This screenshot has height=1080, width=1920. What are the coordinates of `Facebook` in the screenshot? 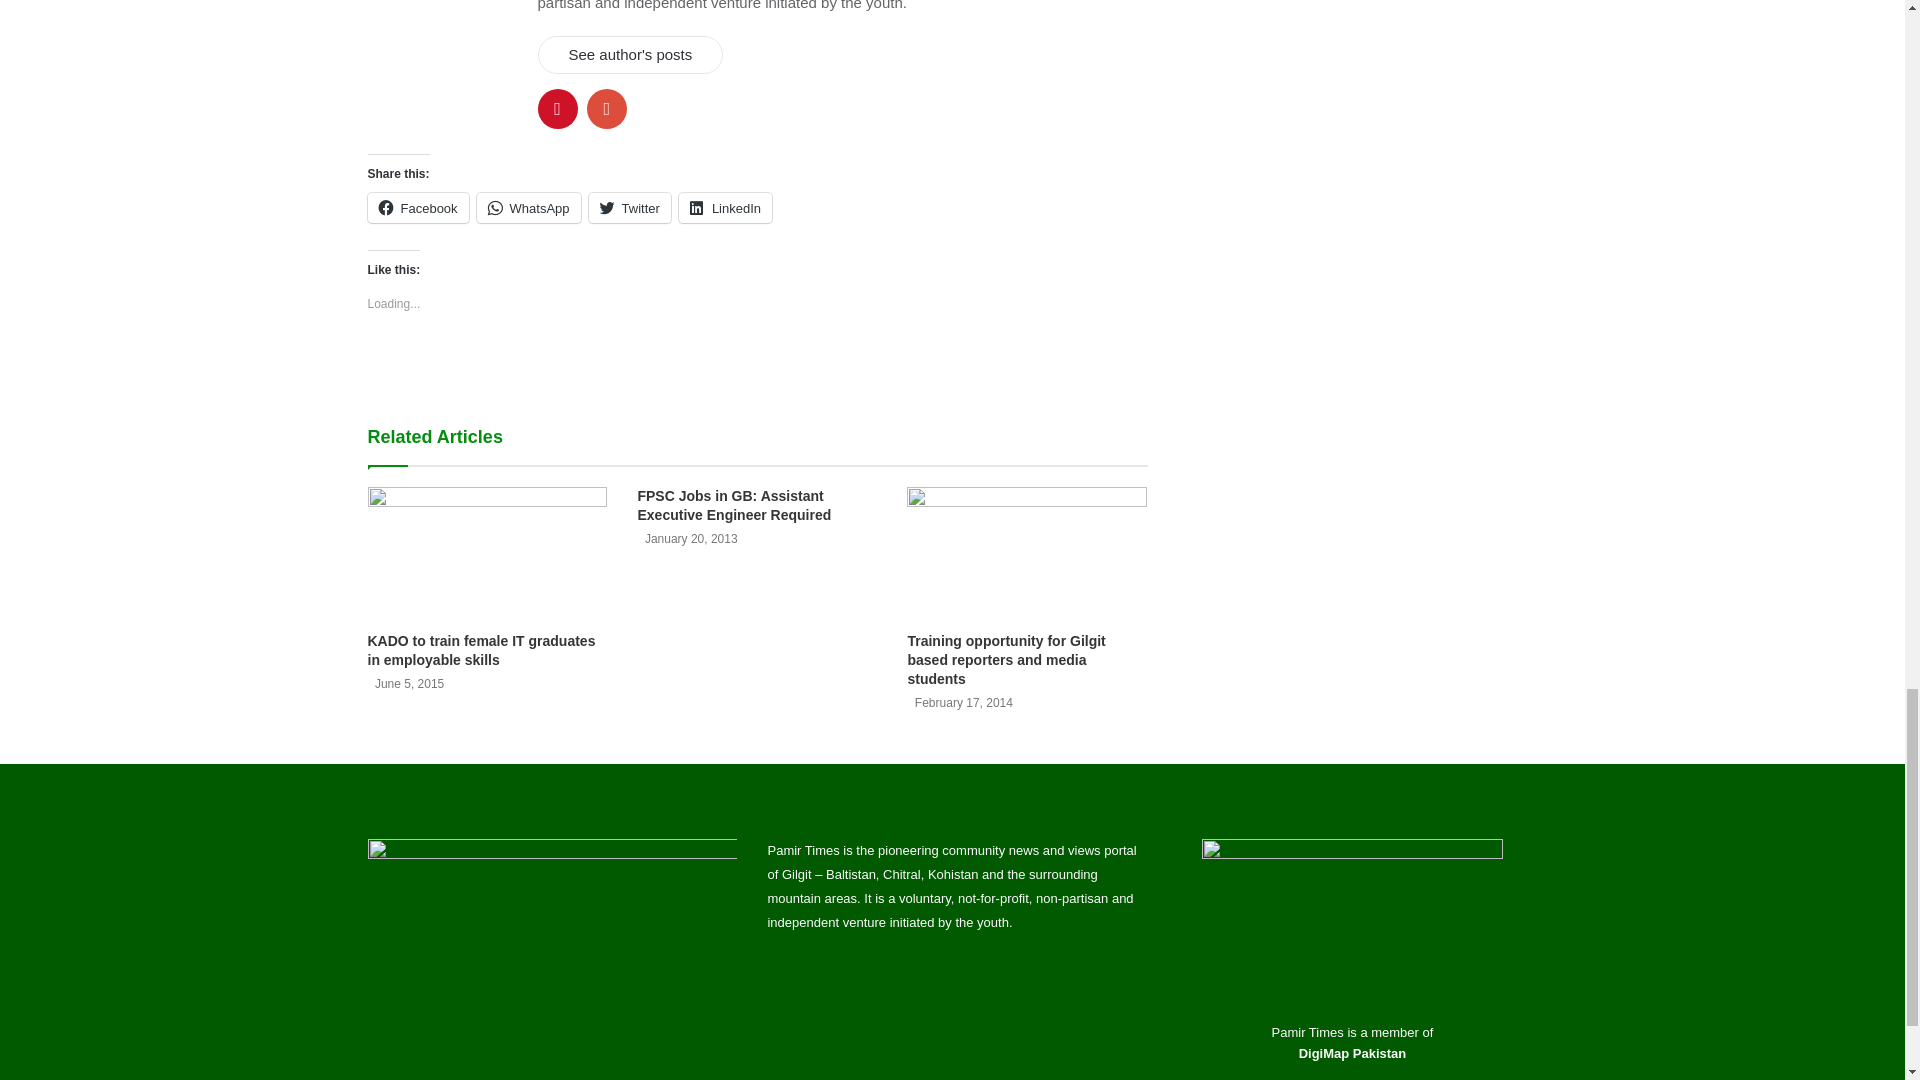 It's located at (418, 208).